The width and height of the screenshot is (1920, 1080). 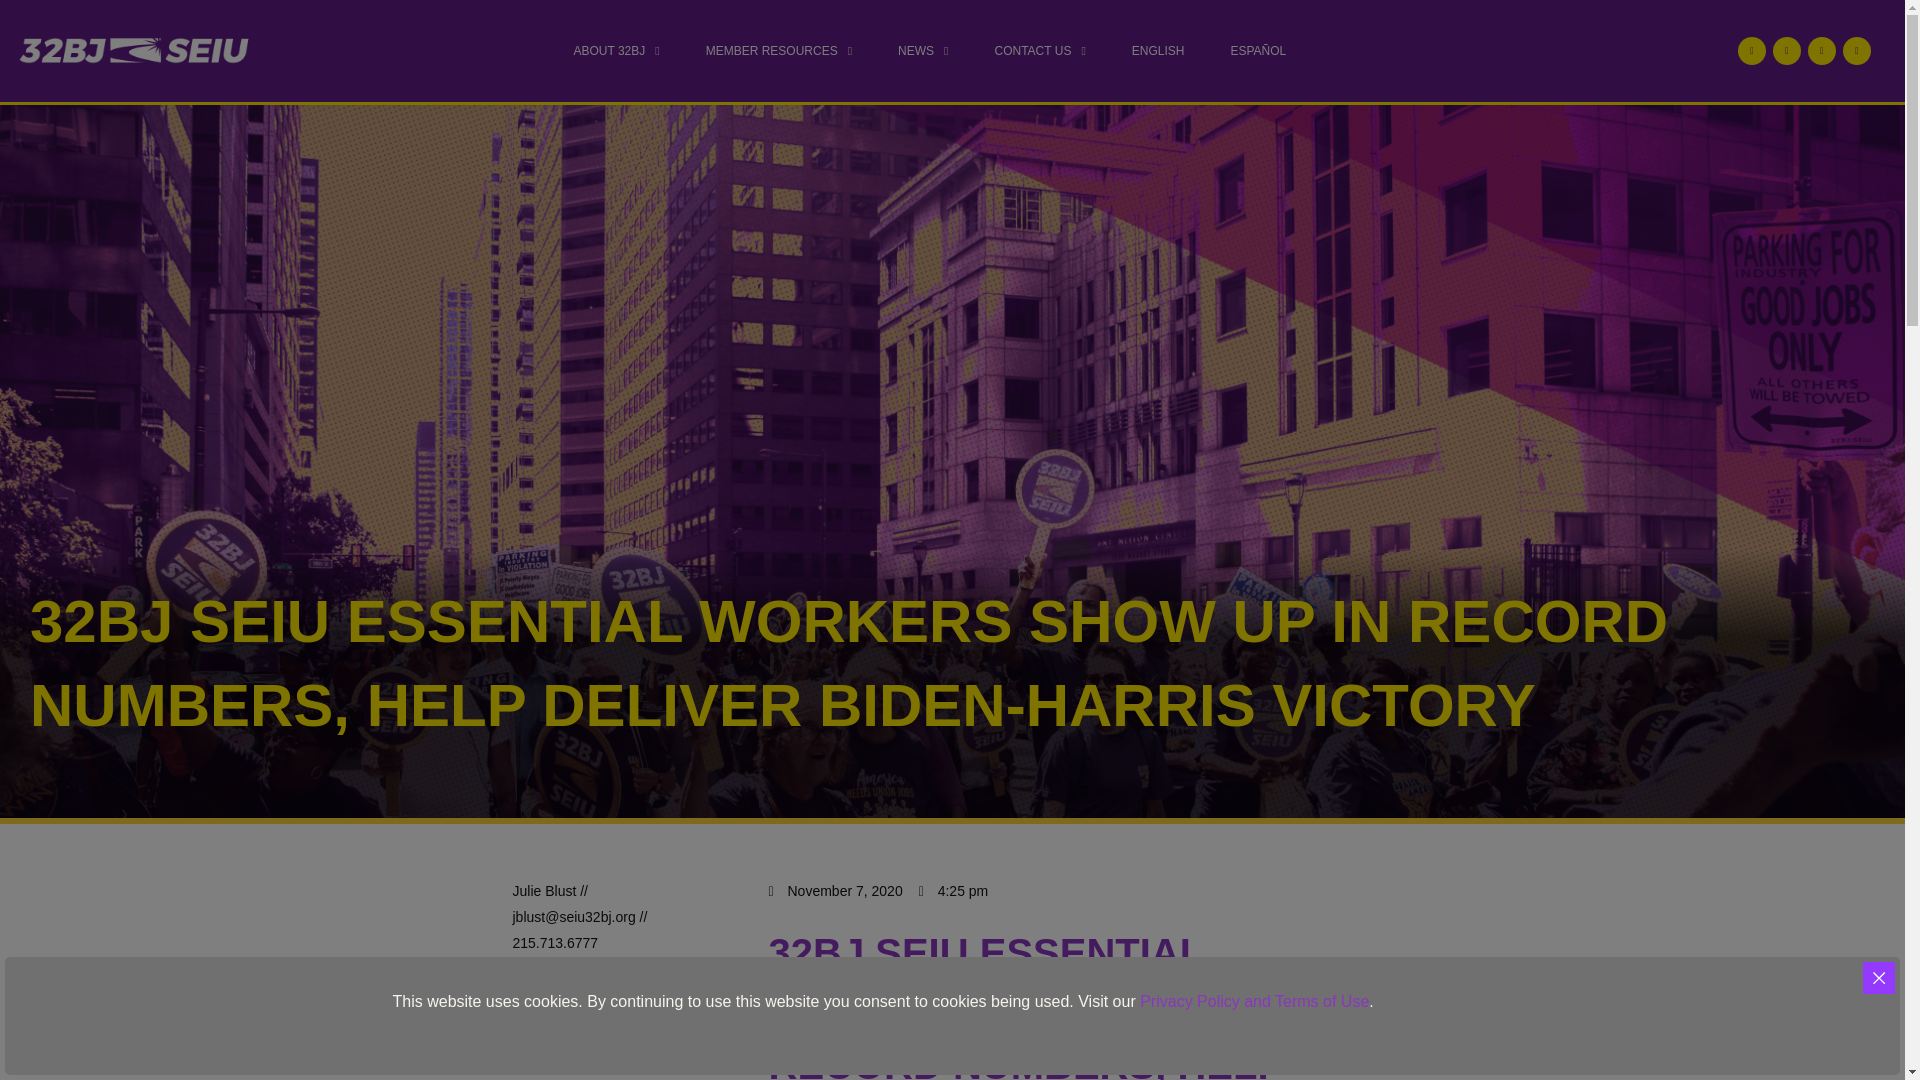 What do you see at coordinates (778, 51) in the screenshot?
I see `MEMBER RESOURCES` at bounding box center [778, 51].